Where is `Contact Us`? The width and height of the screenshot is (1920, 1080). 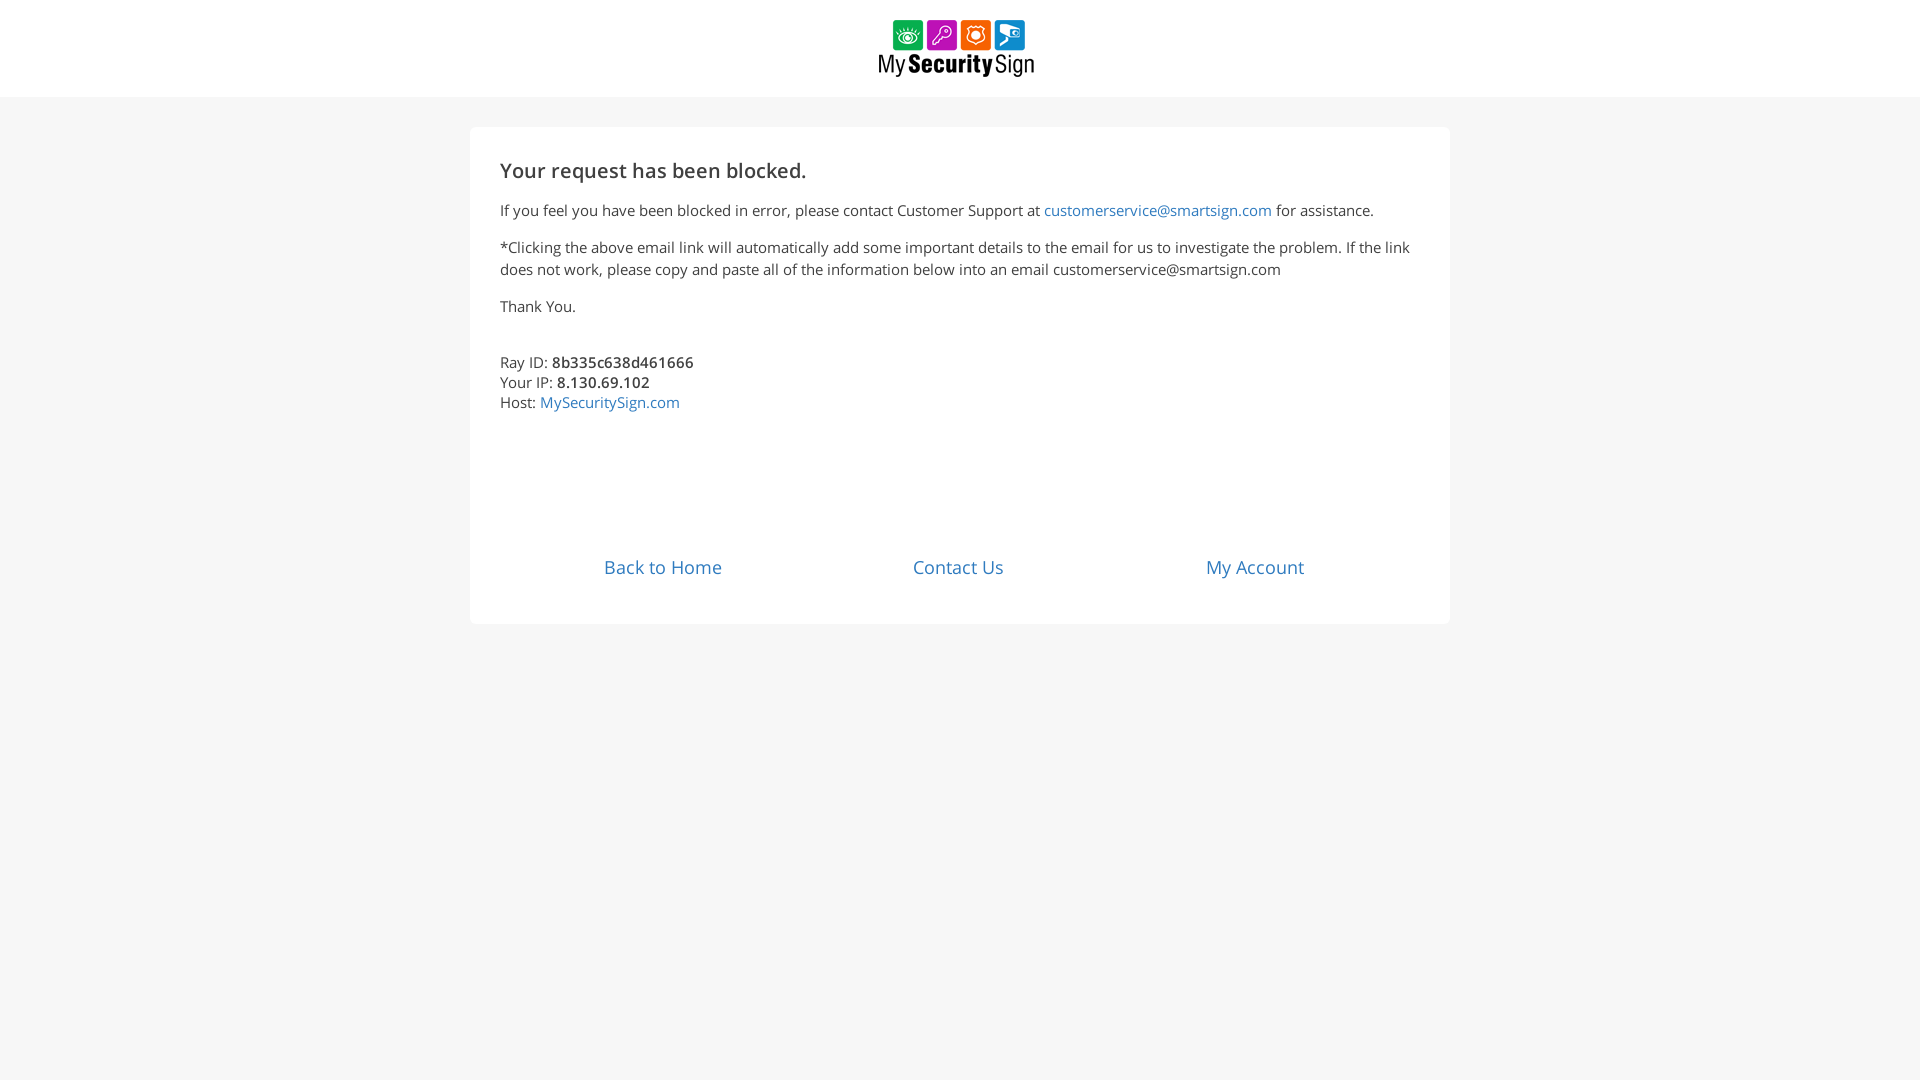
Contact Us is located at coordinates (958, 566).